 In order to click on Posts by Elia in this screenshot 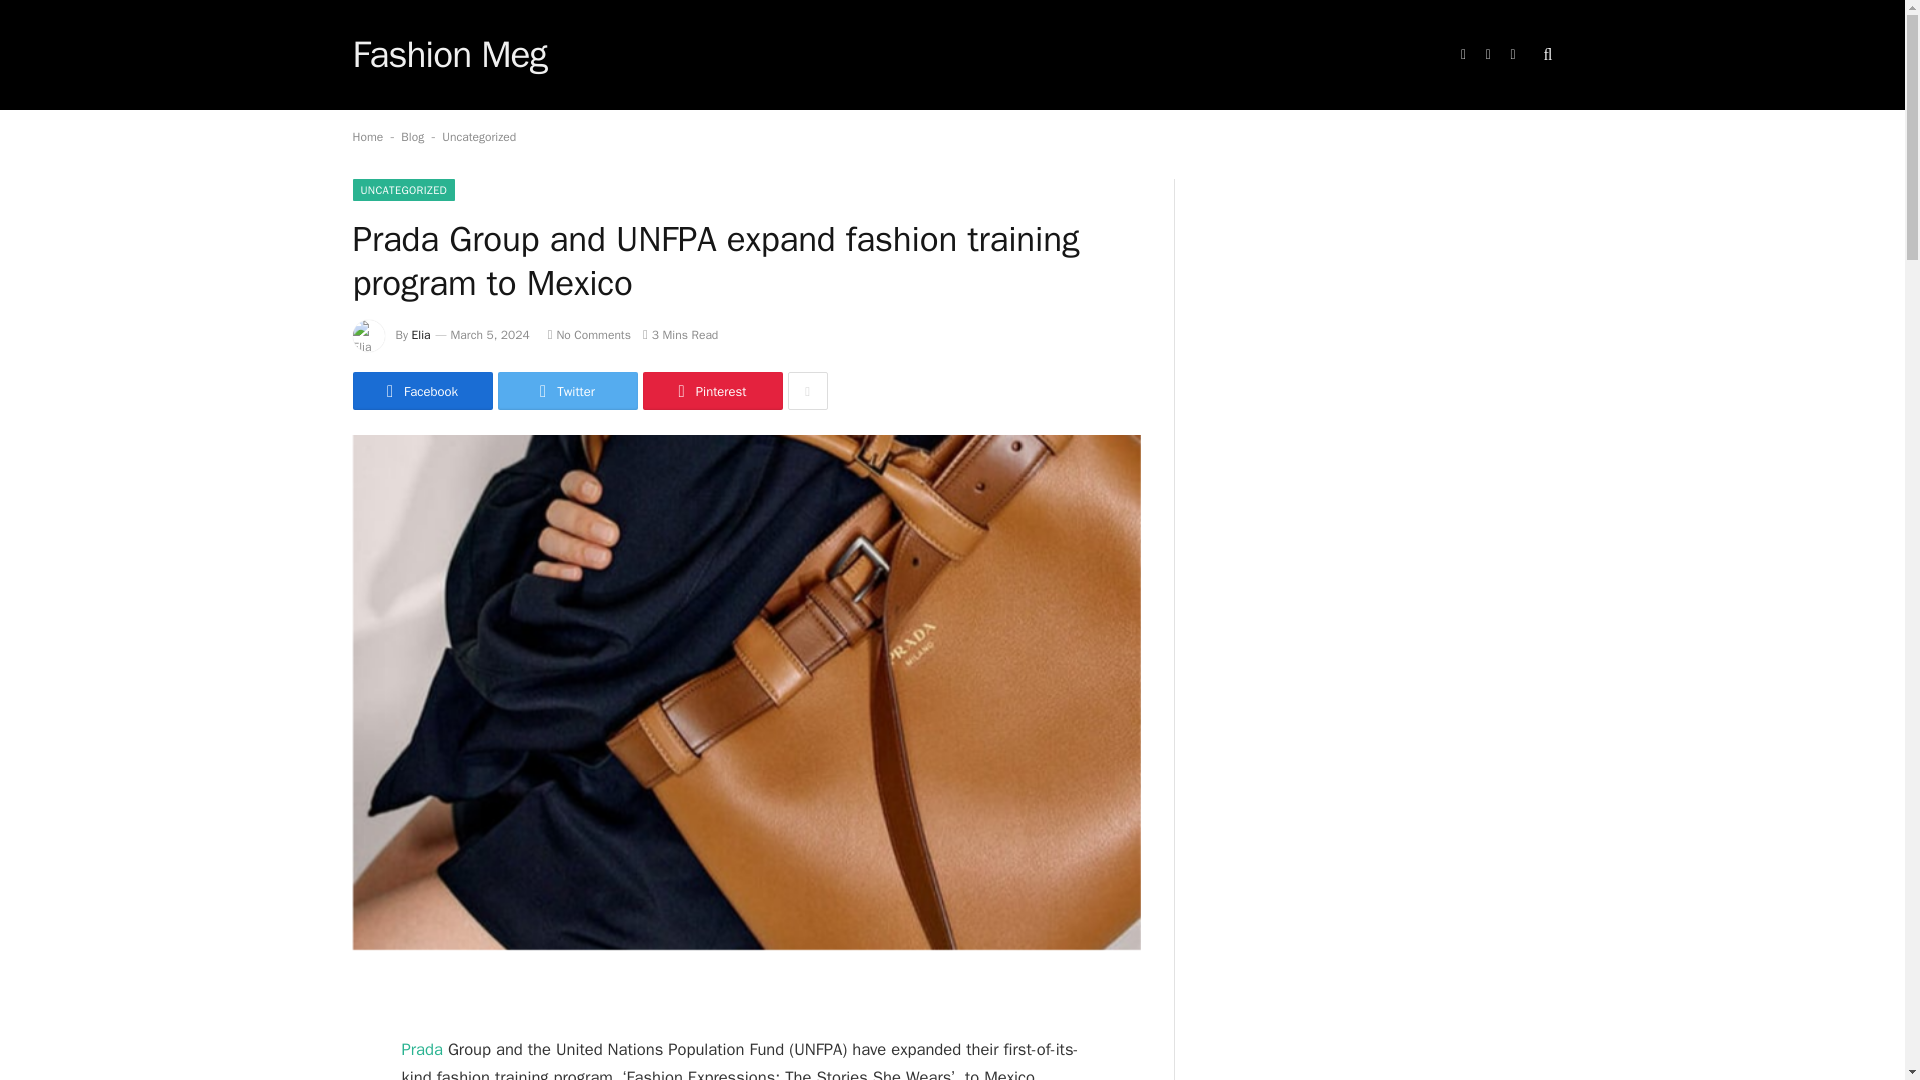, I will do `click(421, 335)`.